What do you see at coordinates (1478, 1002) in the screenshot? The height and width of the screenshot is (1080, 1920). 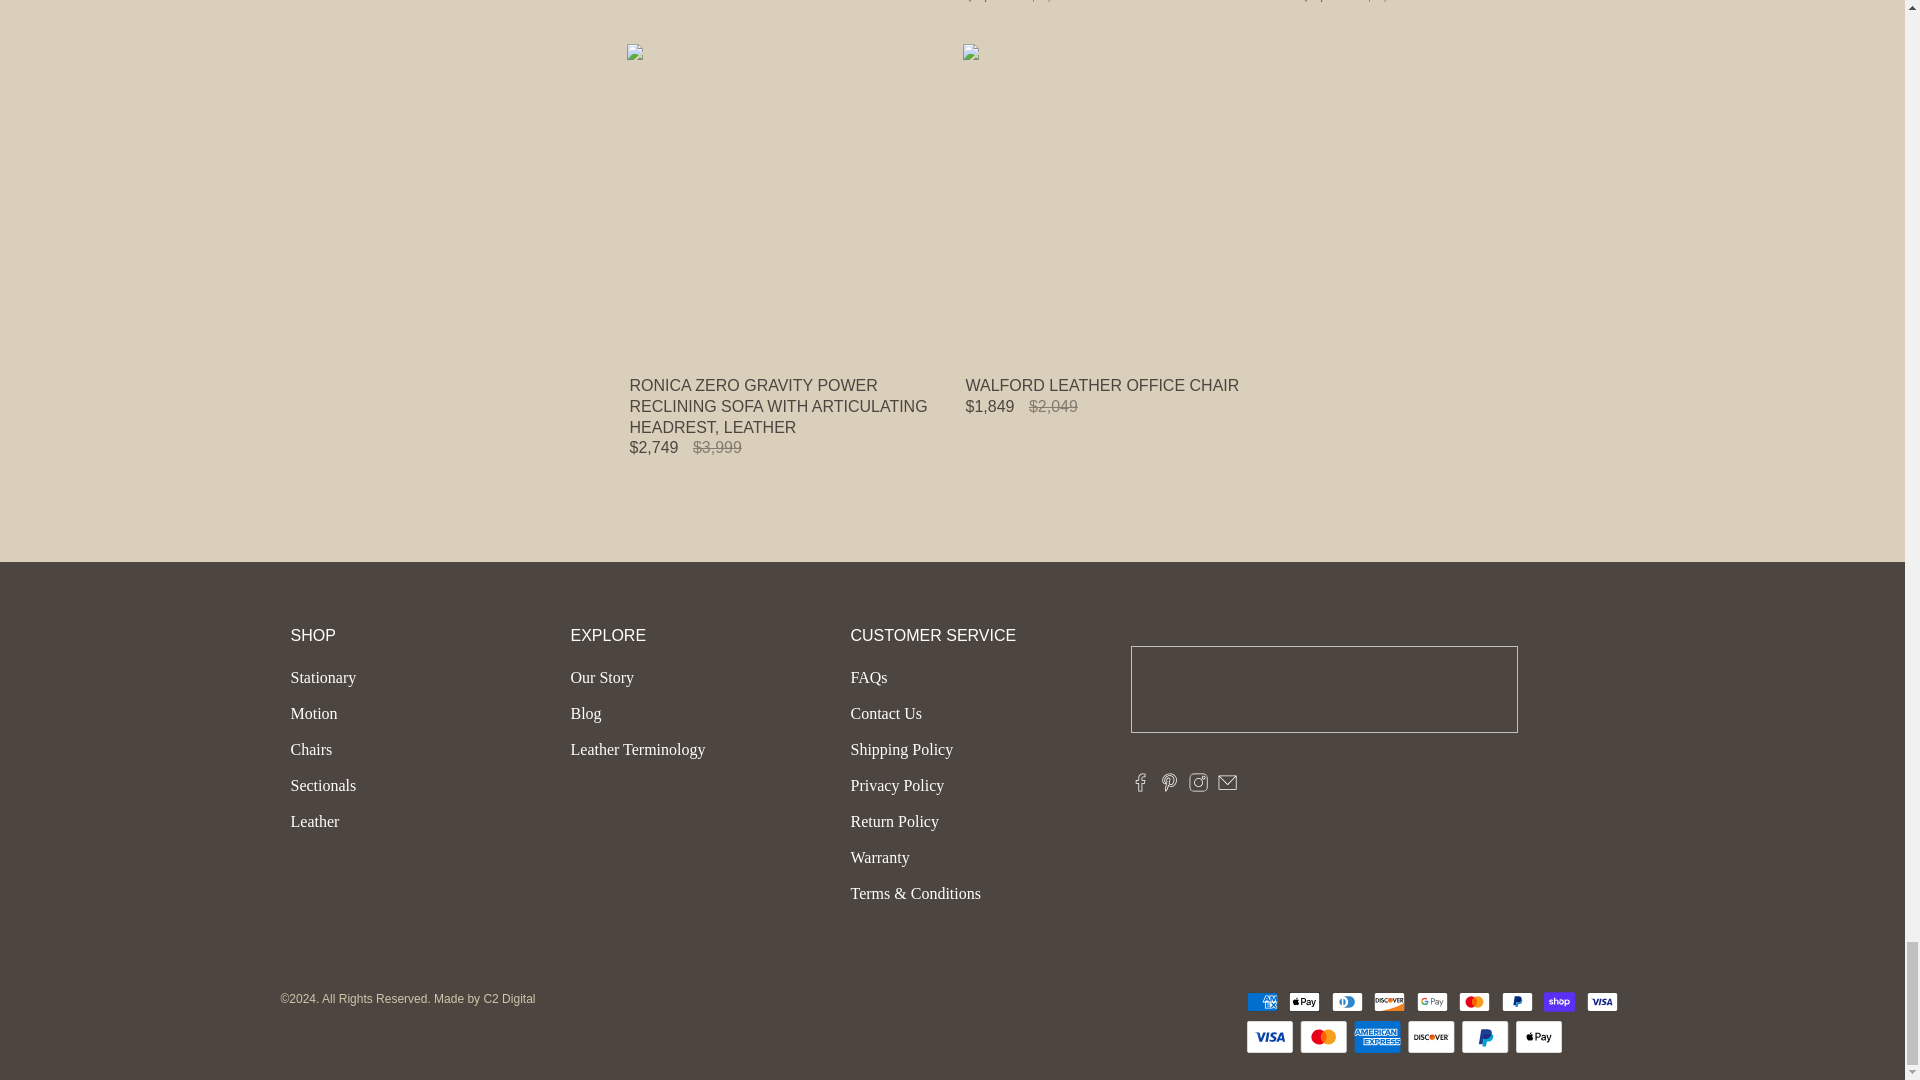 I see `Mastercard` at bounding box center [1478, 1002].